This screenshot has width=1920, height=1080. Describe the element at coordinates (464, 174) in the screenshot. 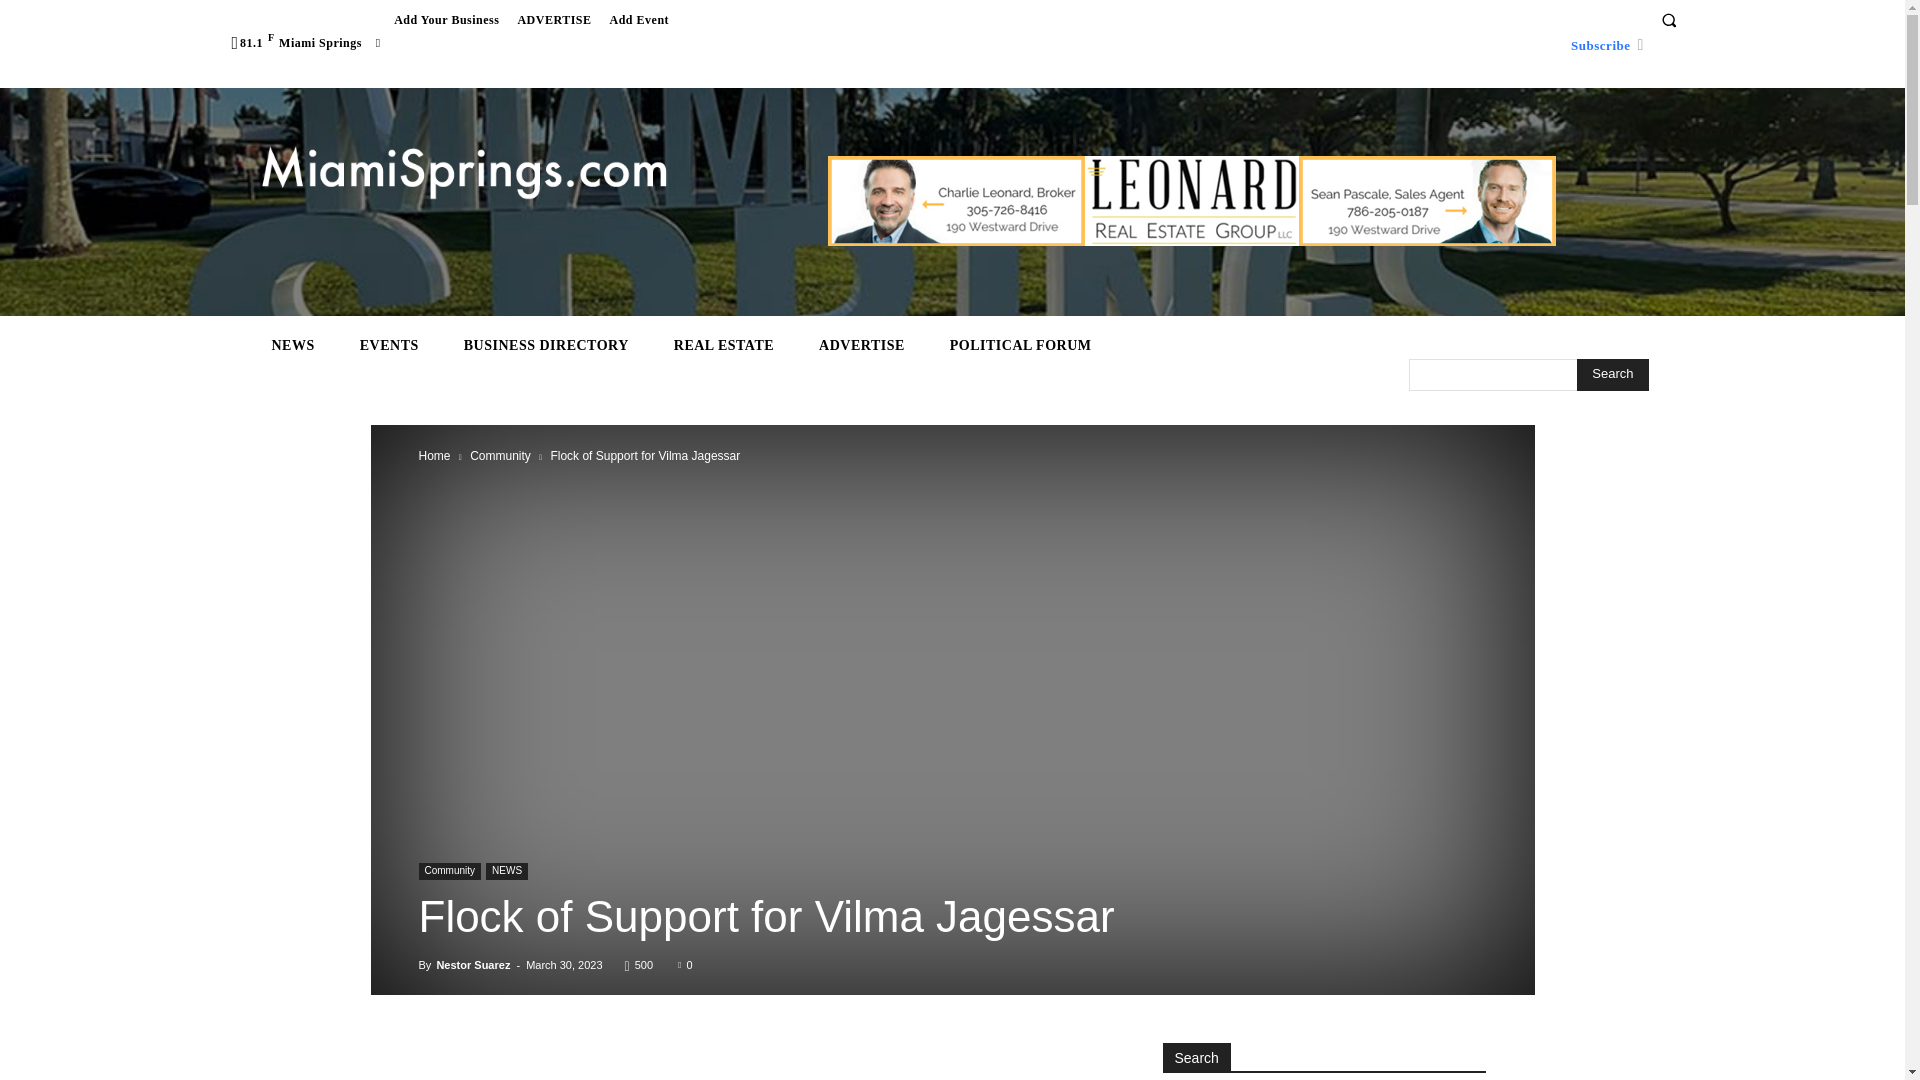

I see `MiamiSprings.com` at that location.